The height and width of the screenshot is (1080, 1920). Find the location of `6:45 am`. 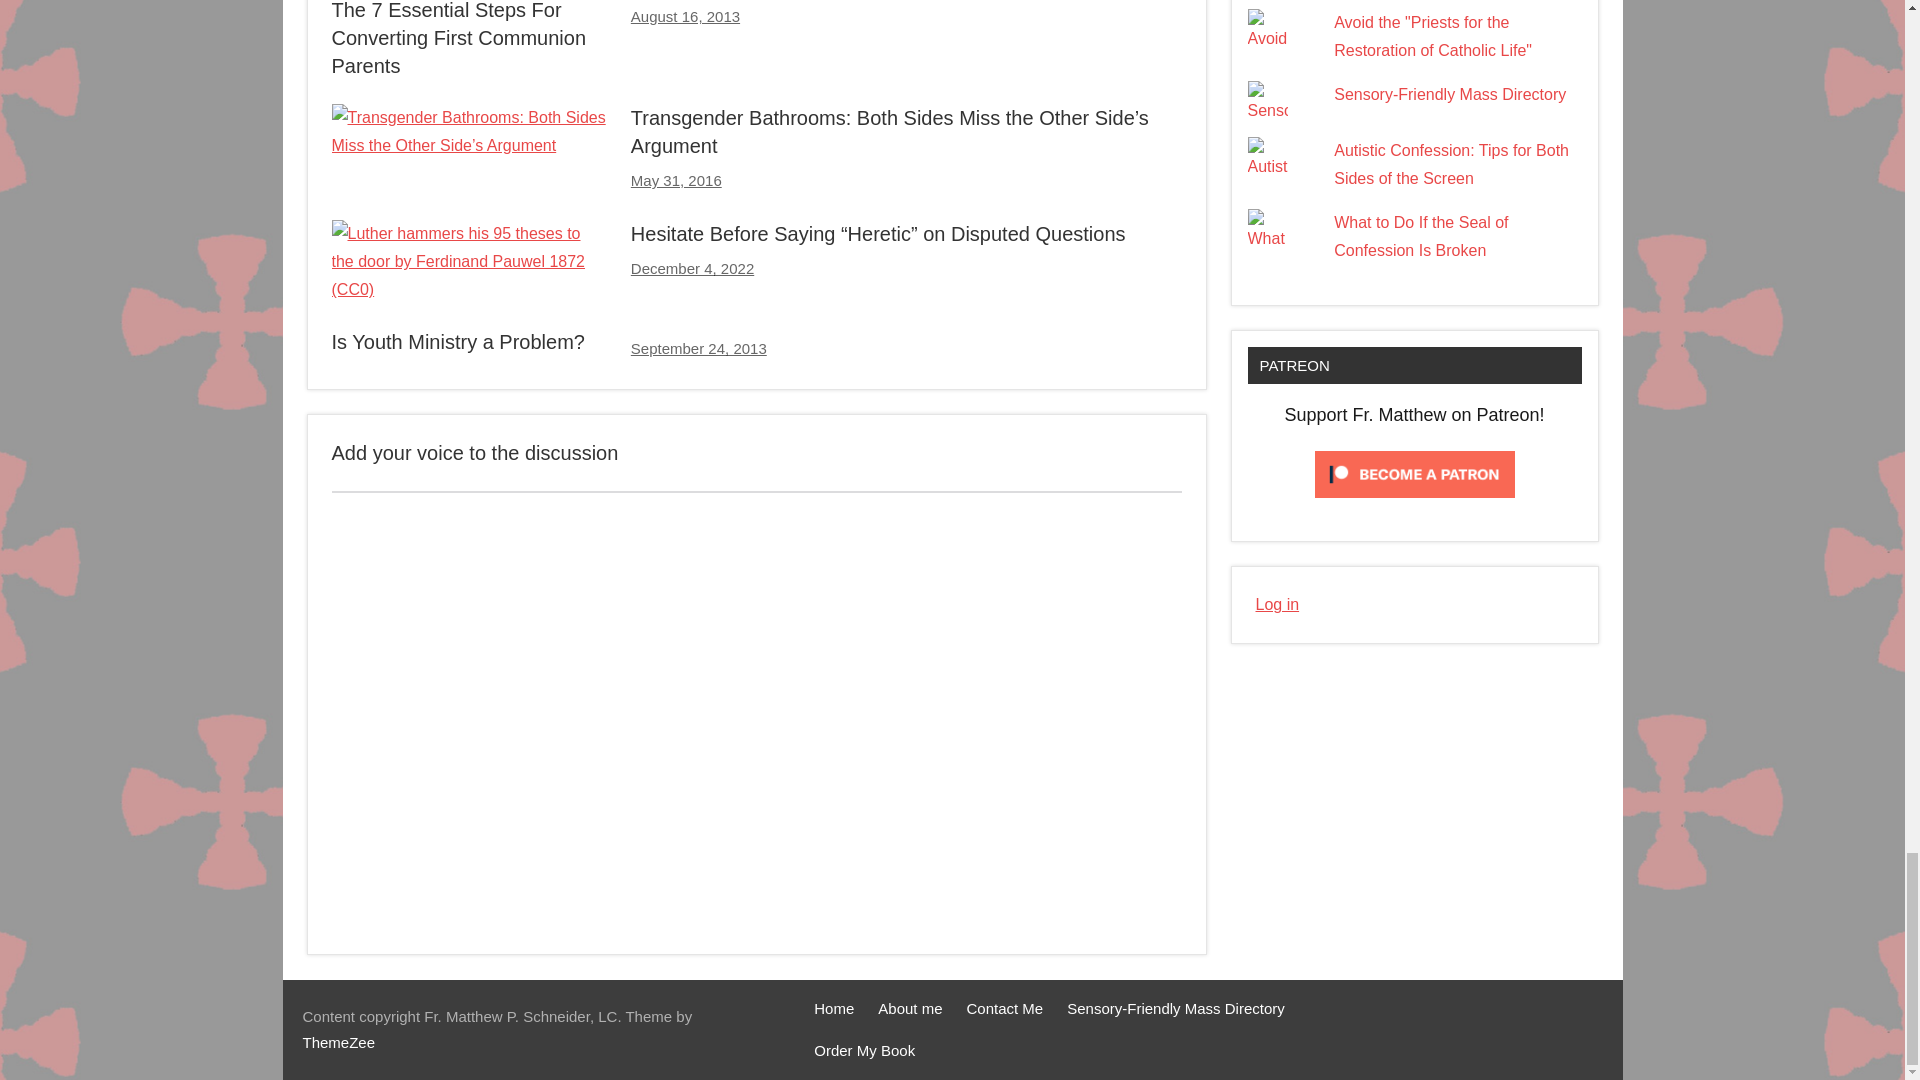

6:45 am is located at coordinates (676, 180).